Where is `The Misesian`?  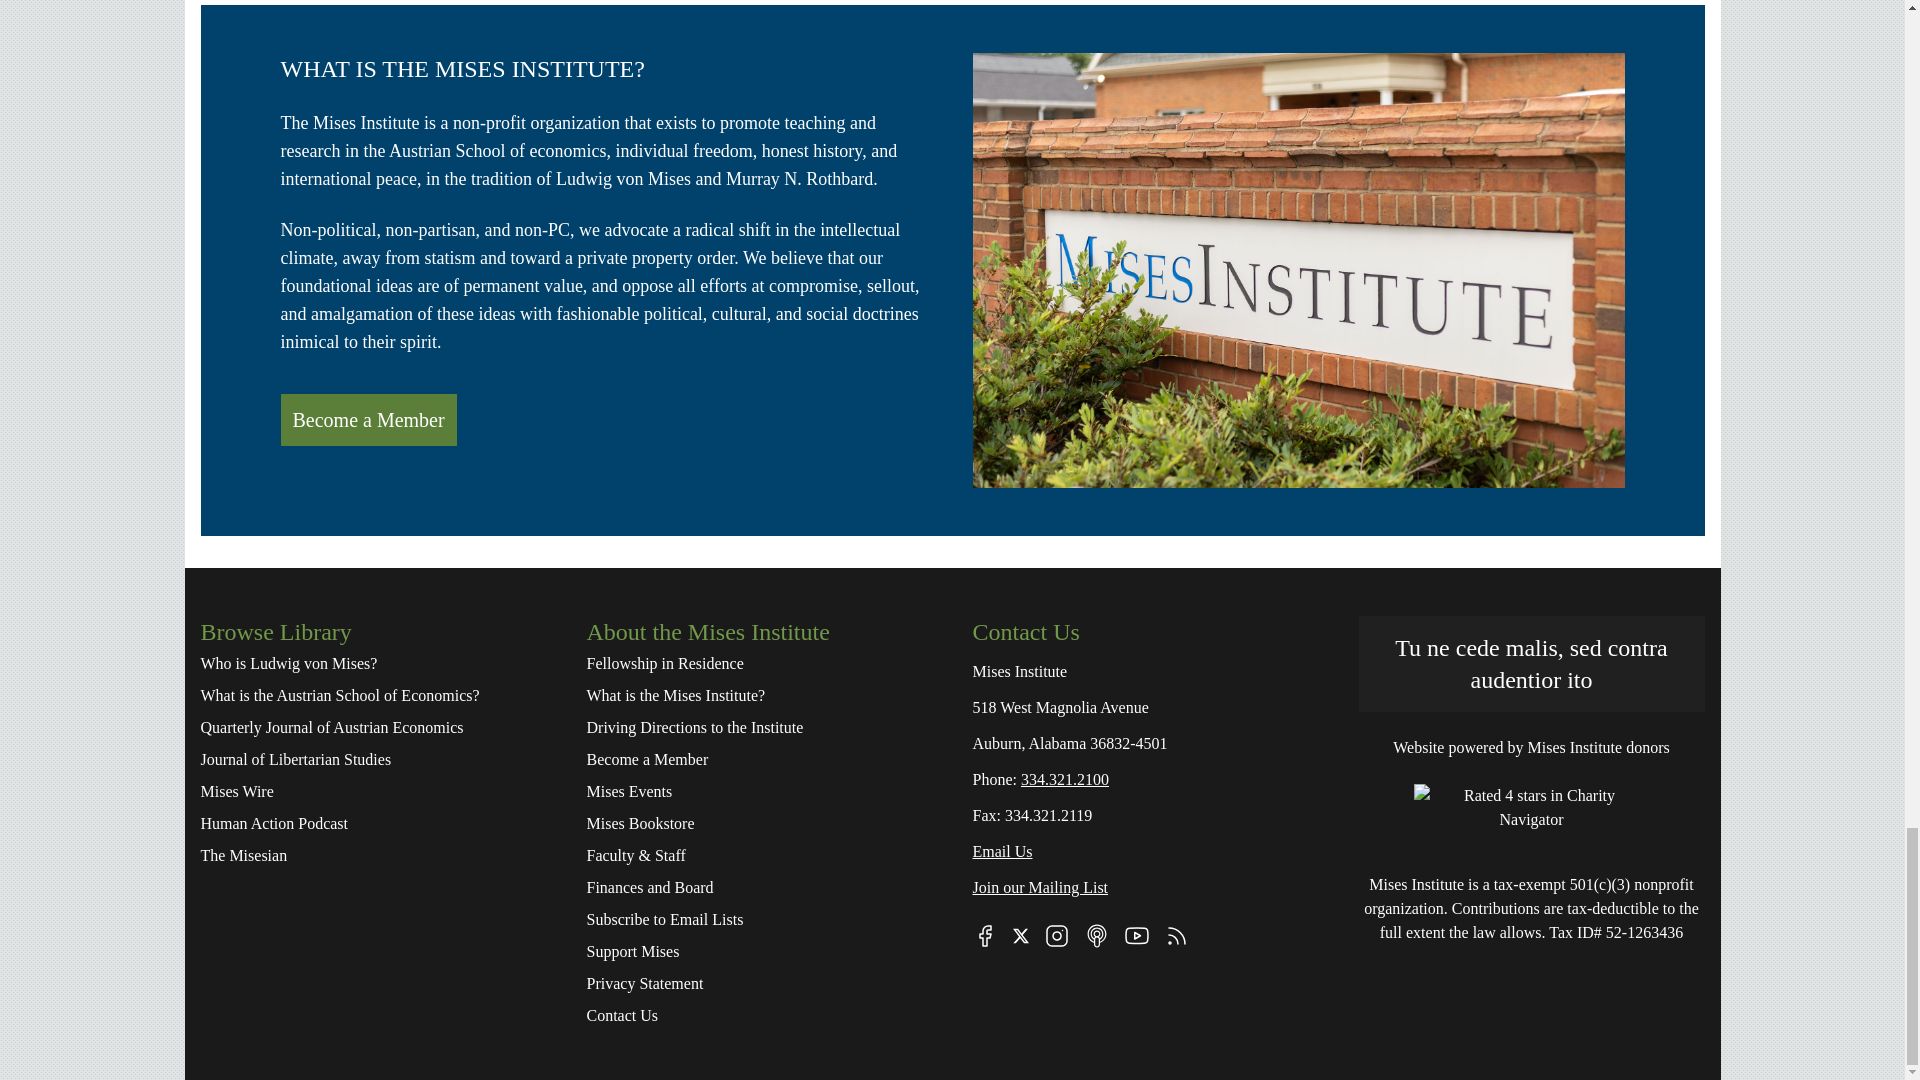
The Misesian is located at coordinates (372, 856).